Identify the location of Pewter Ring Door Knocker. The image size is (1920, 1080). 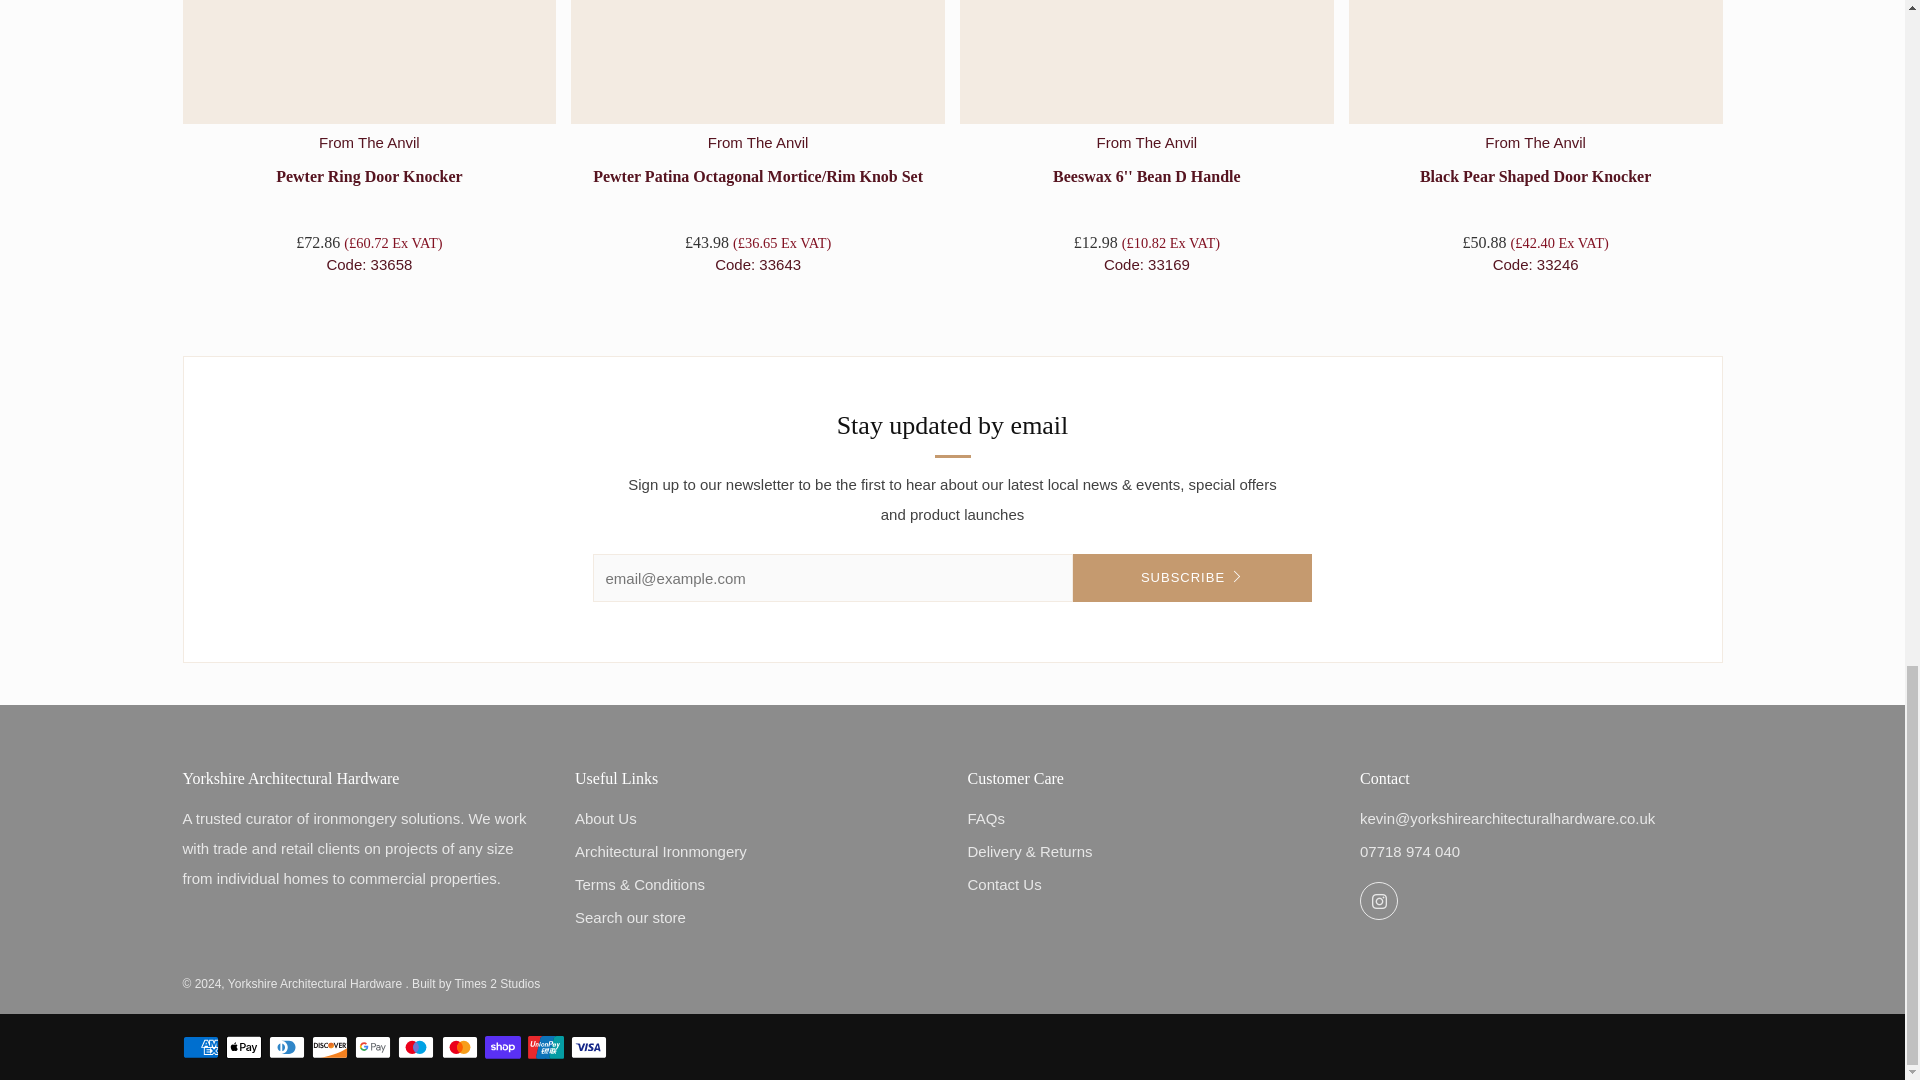
(369, 202).